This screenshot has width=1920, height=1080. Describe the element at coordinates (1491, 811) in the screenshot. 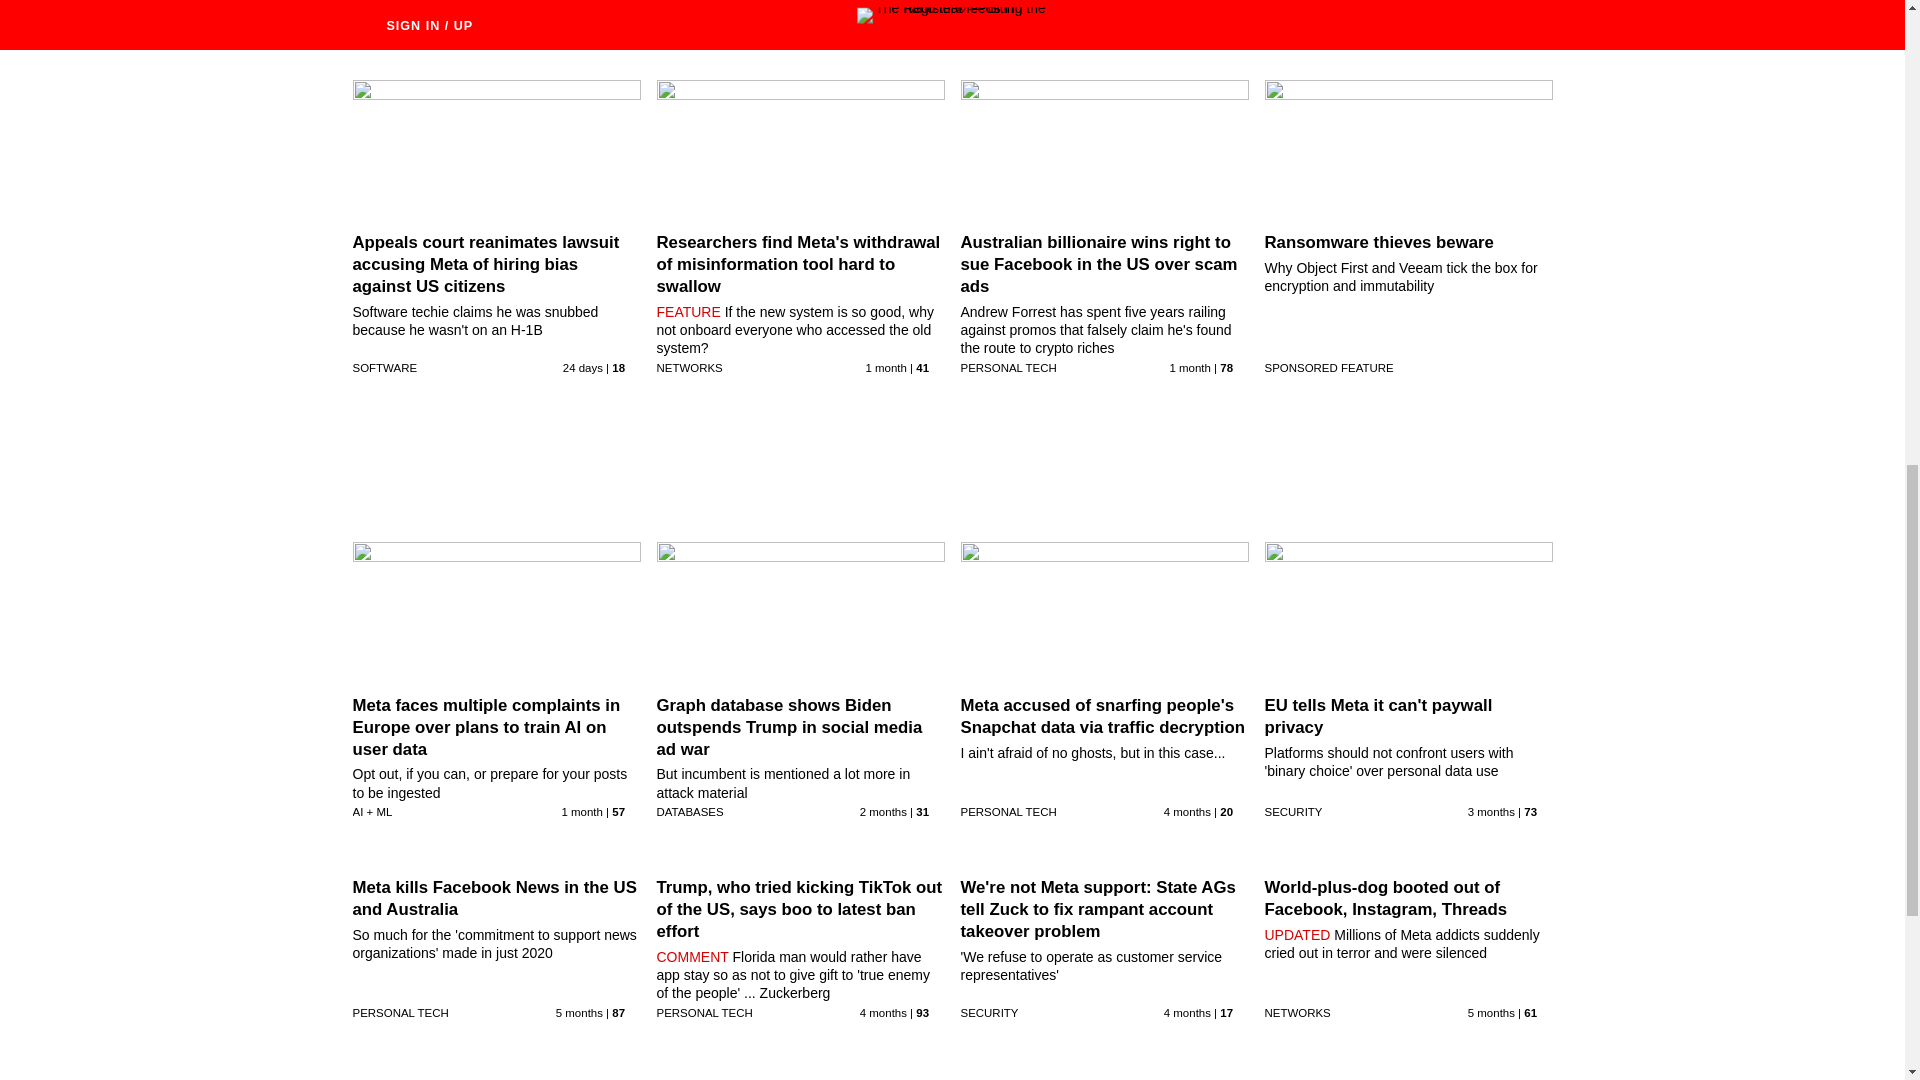

I see `18 Apr 2024 12:19` at that location.